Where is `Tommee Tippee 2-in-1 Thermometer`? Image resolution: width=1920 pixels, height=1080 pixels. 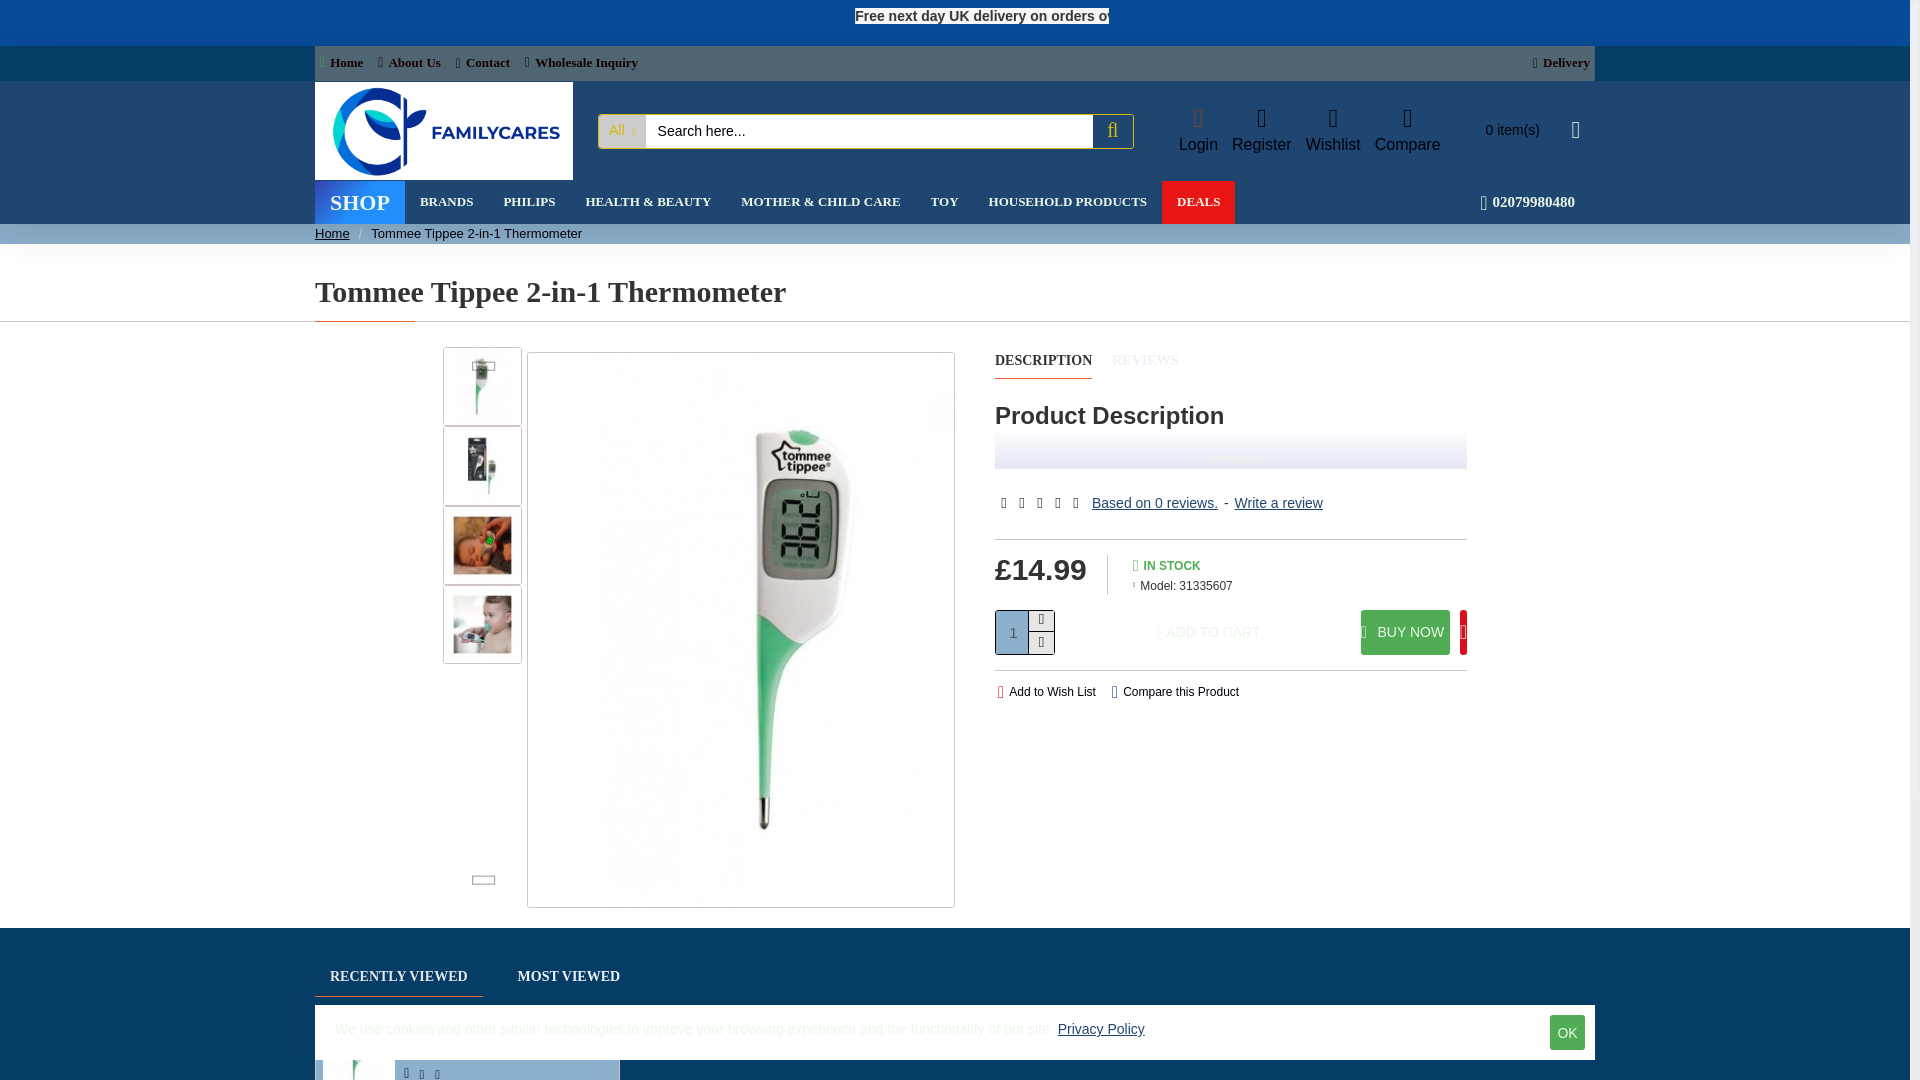 Tommee Tippee 2-in-1 Thermometer is located at coordinates (482, 465).